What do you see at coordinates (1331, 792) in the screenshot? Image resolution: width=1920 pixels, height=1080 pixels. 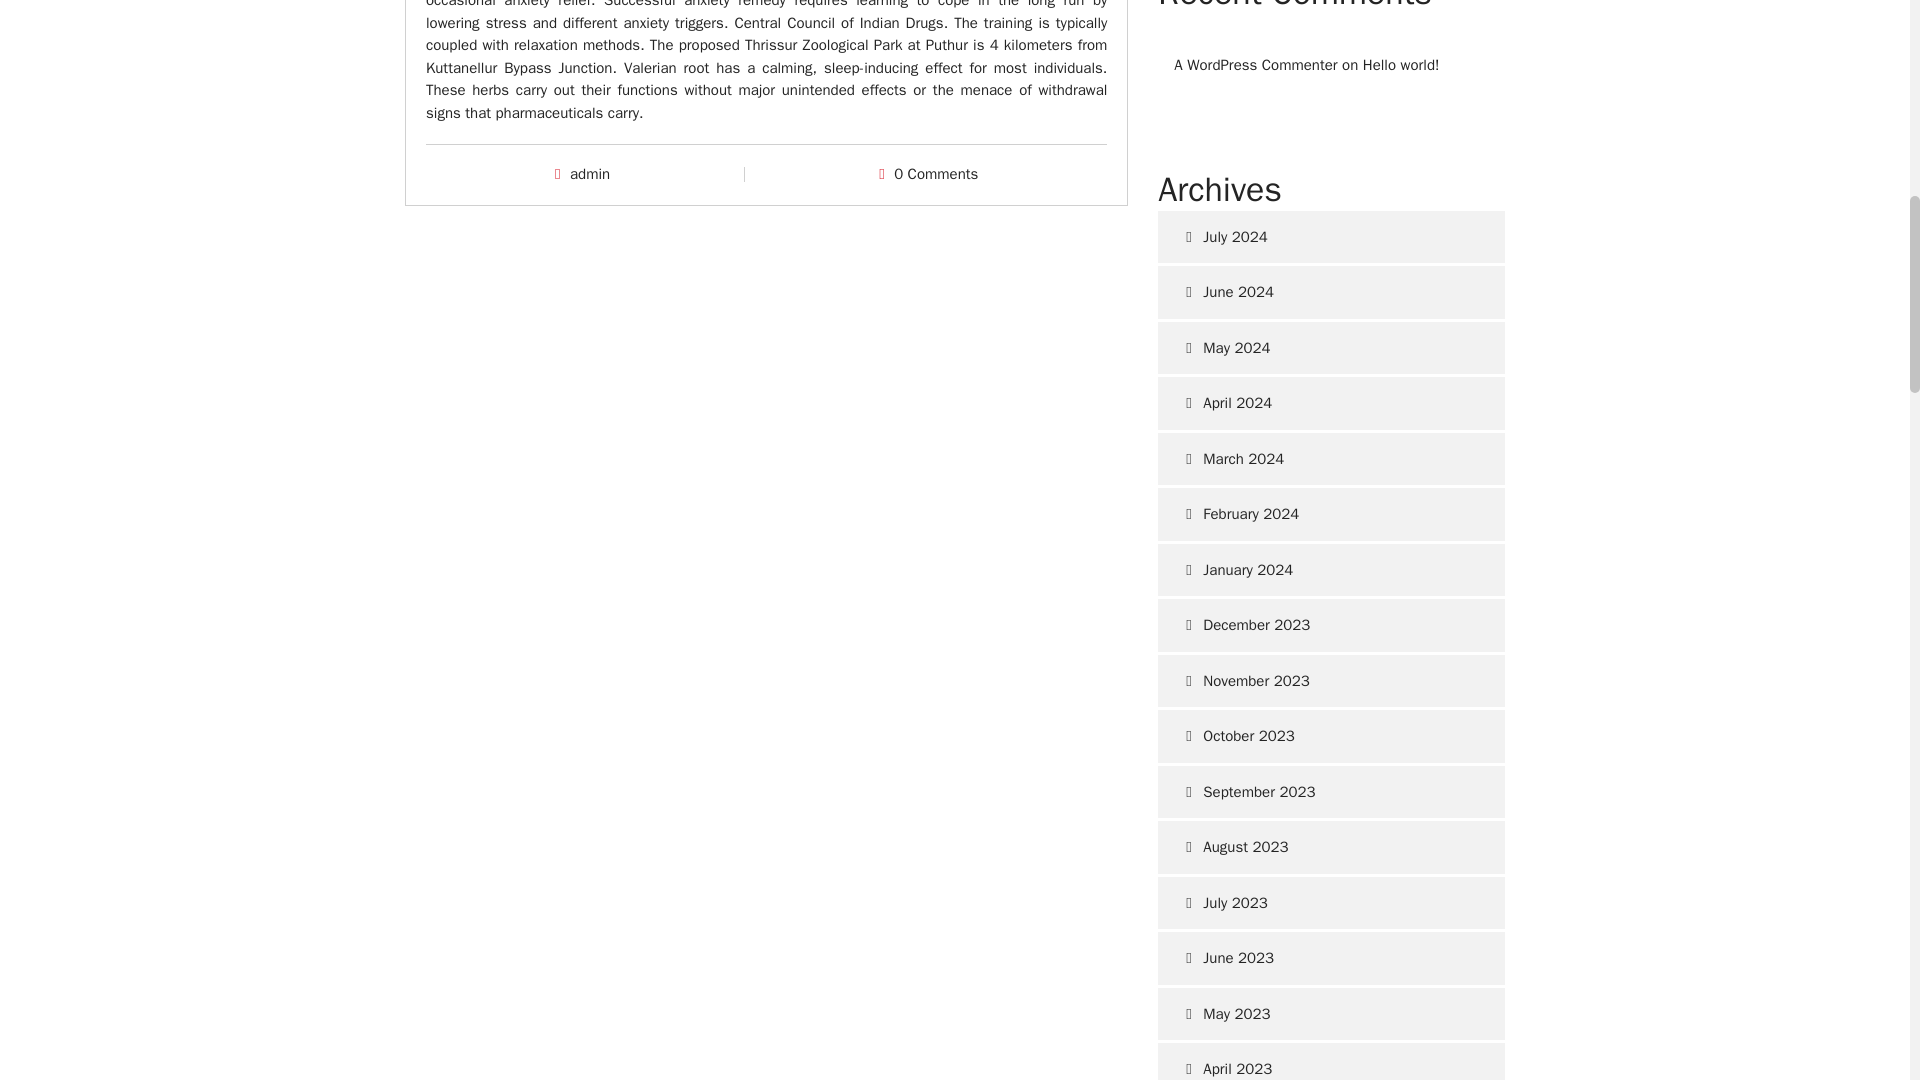 I see `September 2023` at bounding box center [1331, 792].